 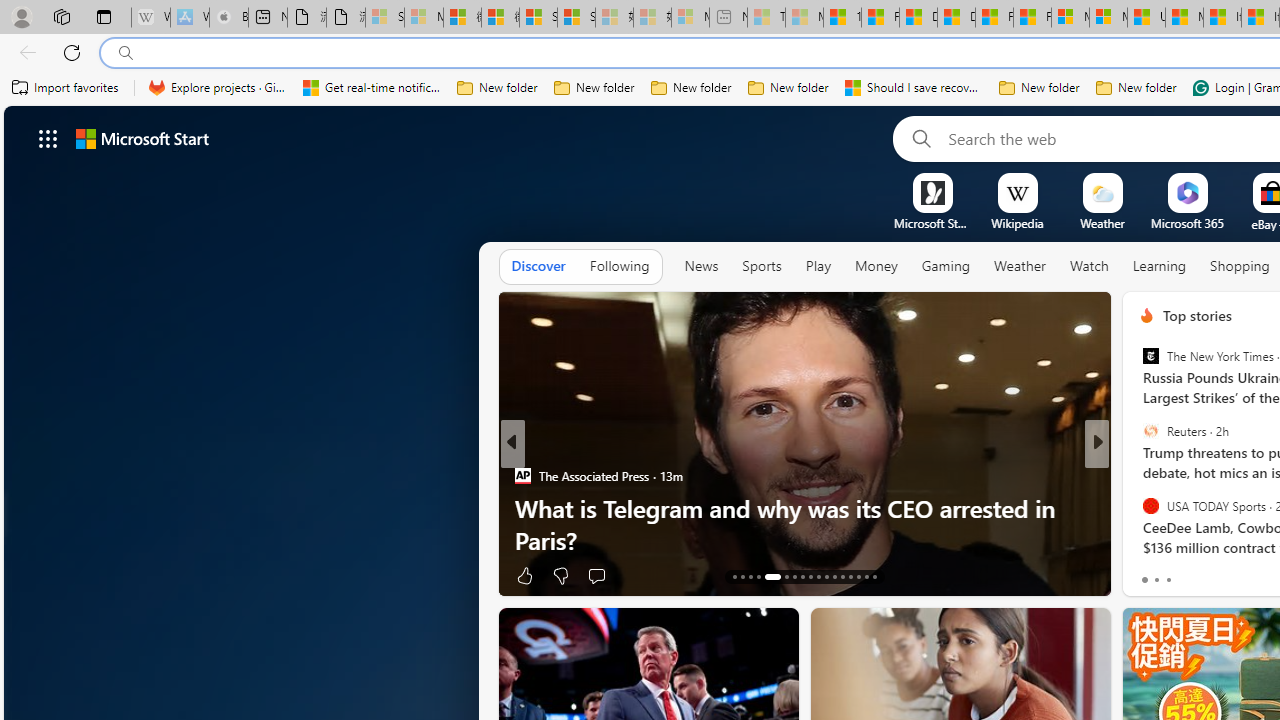 I want to click on Watch, so click(x=1089, y=267).